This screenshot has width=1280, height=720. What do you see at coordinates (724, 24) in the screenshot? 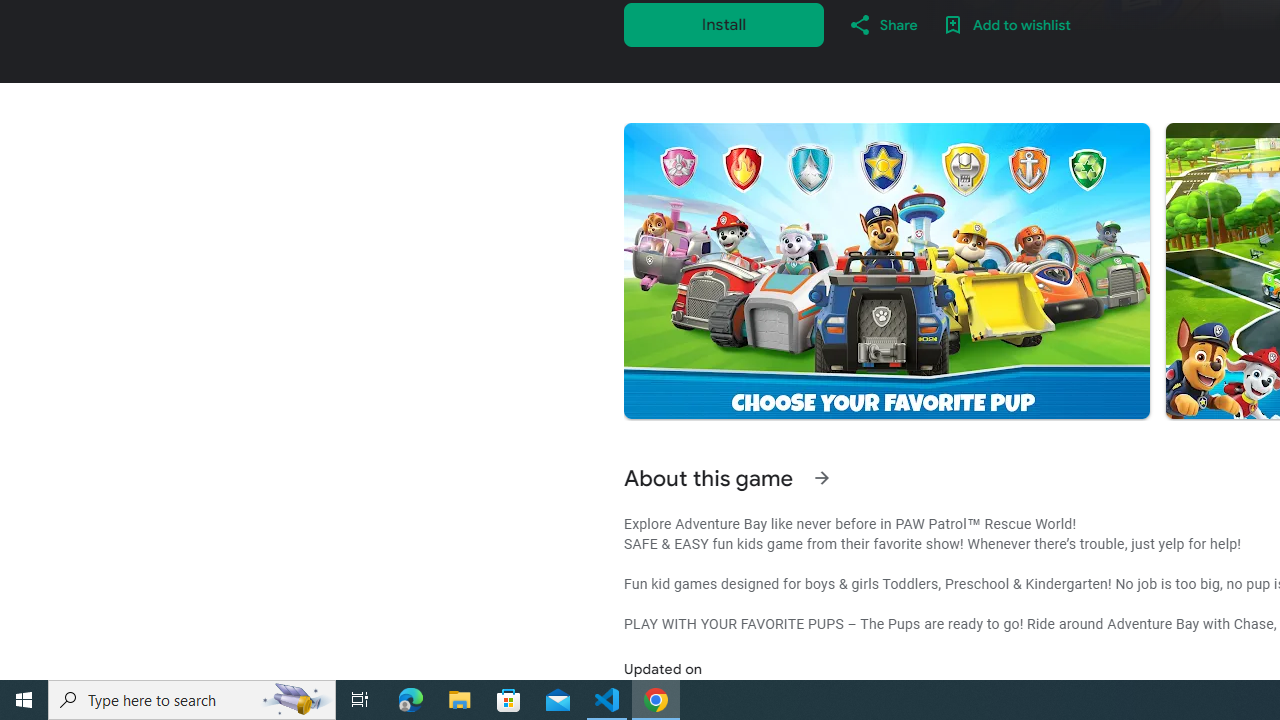
I see `Install` at bounding box center [724, 24].